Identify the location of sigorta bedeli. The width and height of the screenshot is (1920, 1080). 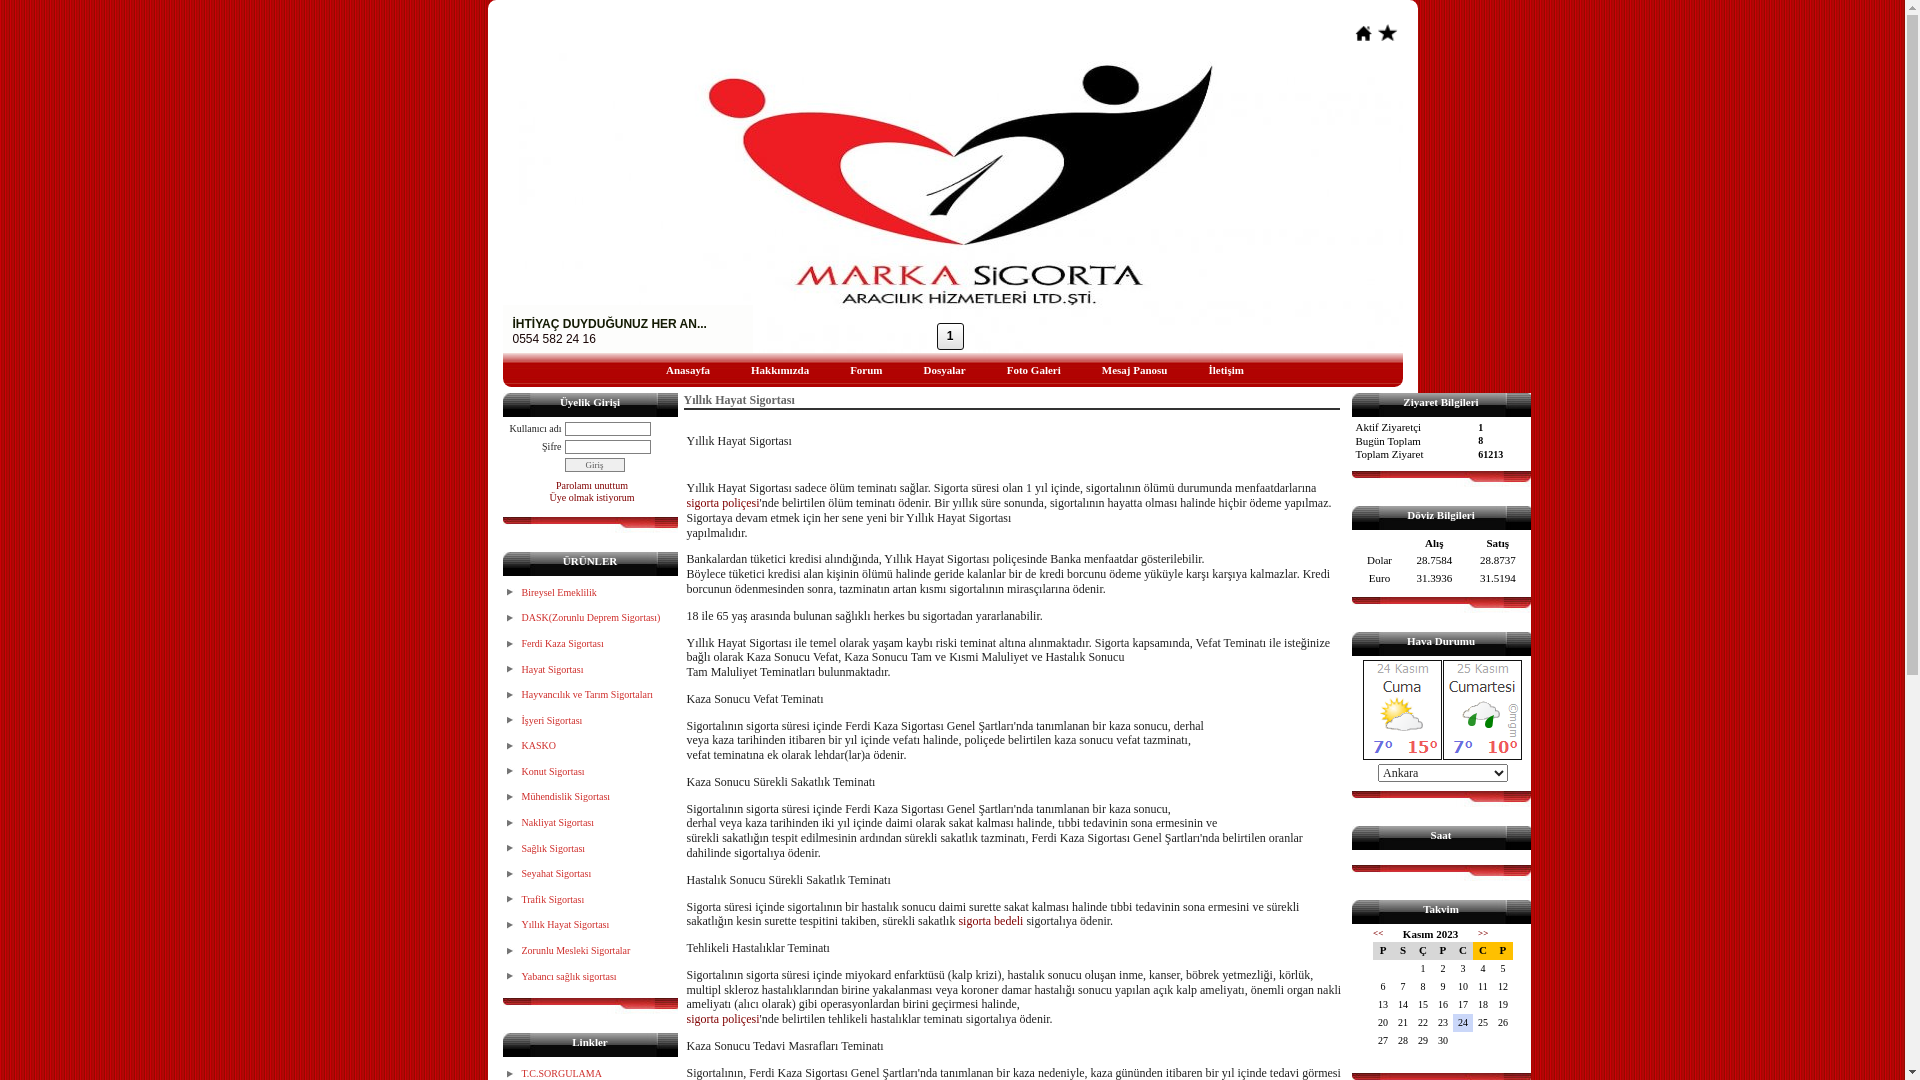
(990, 921).